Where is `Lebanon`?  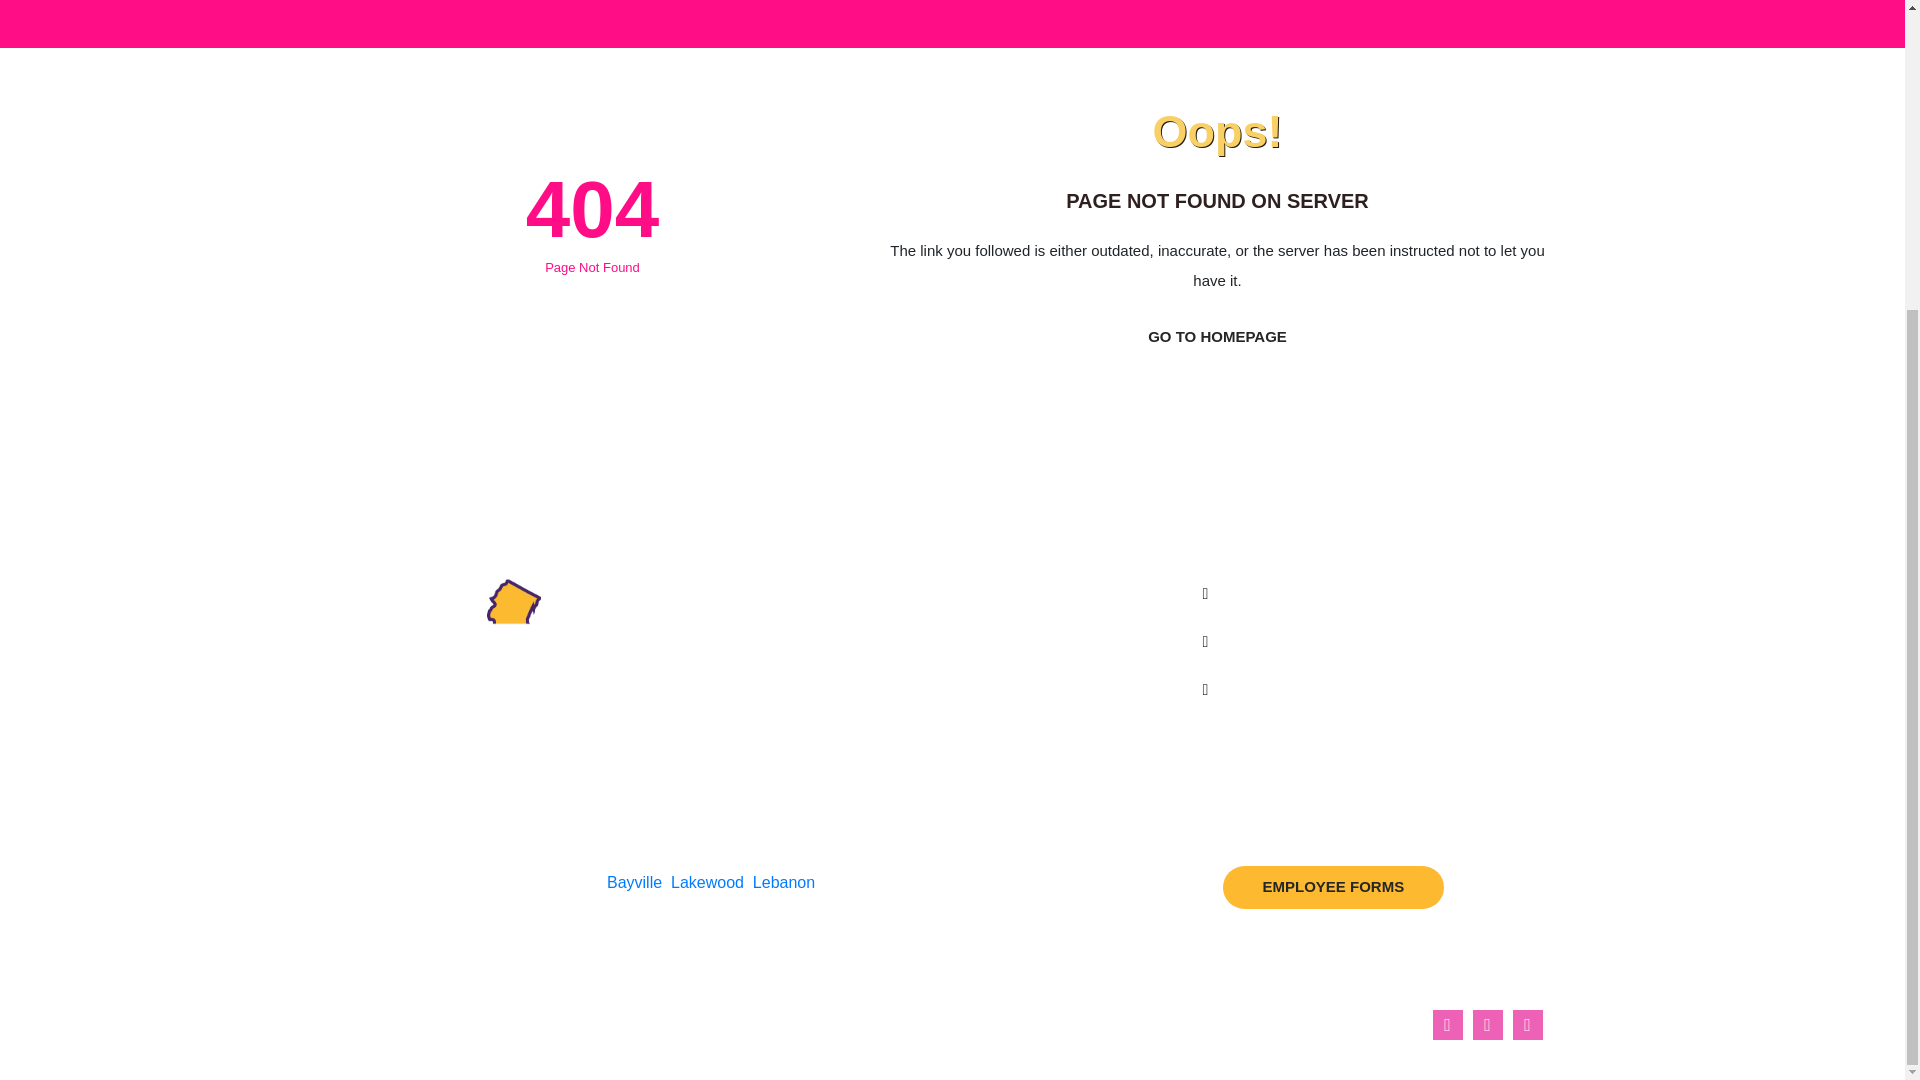
Lebanon is located at coordinates (783, 882).